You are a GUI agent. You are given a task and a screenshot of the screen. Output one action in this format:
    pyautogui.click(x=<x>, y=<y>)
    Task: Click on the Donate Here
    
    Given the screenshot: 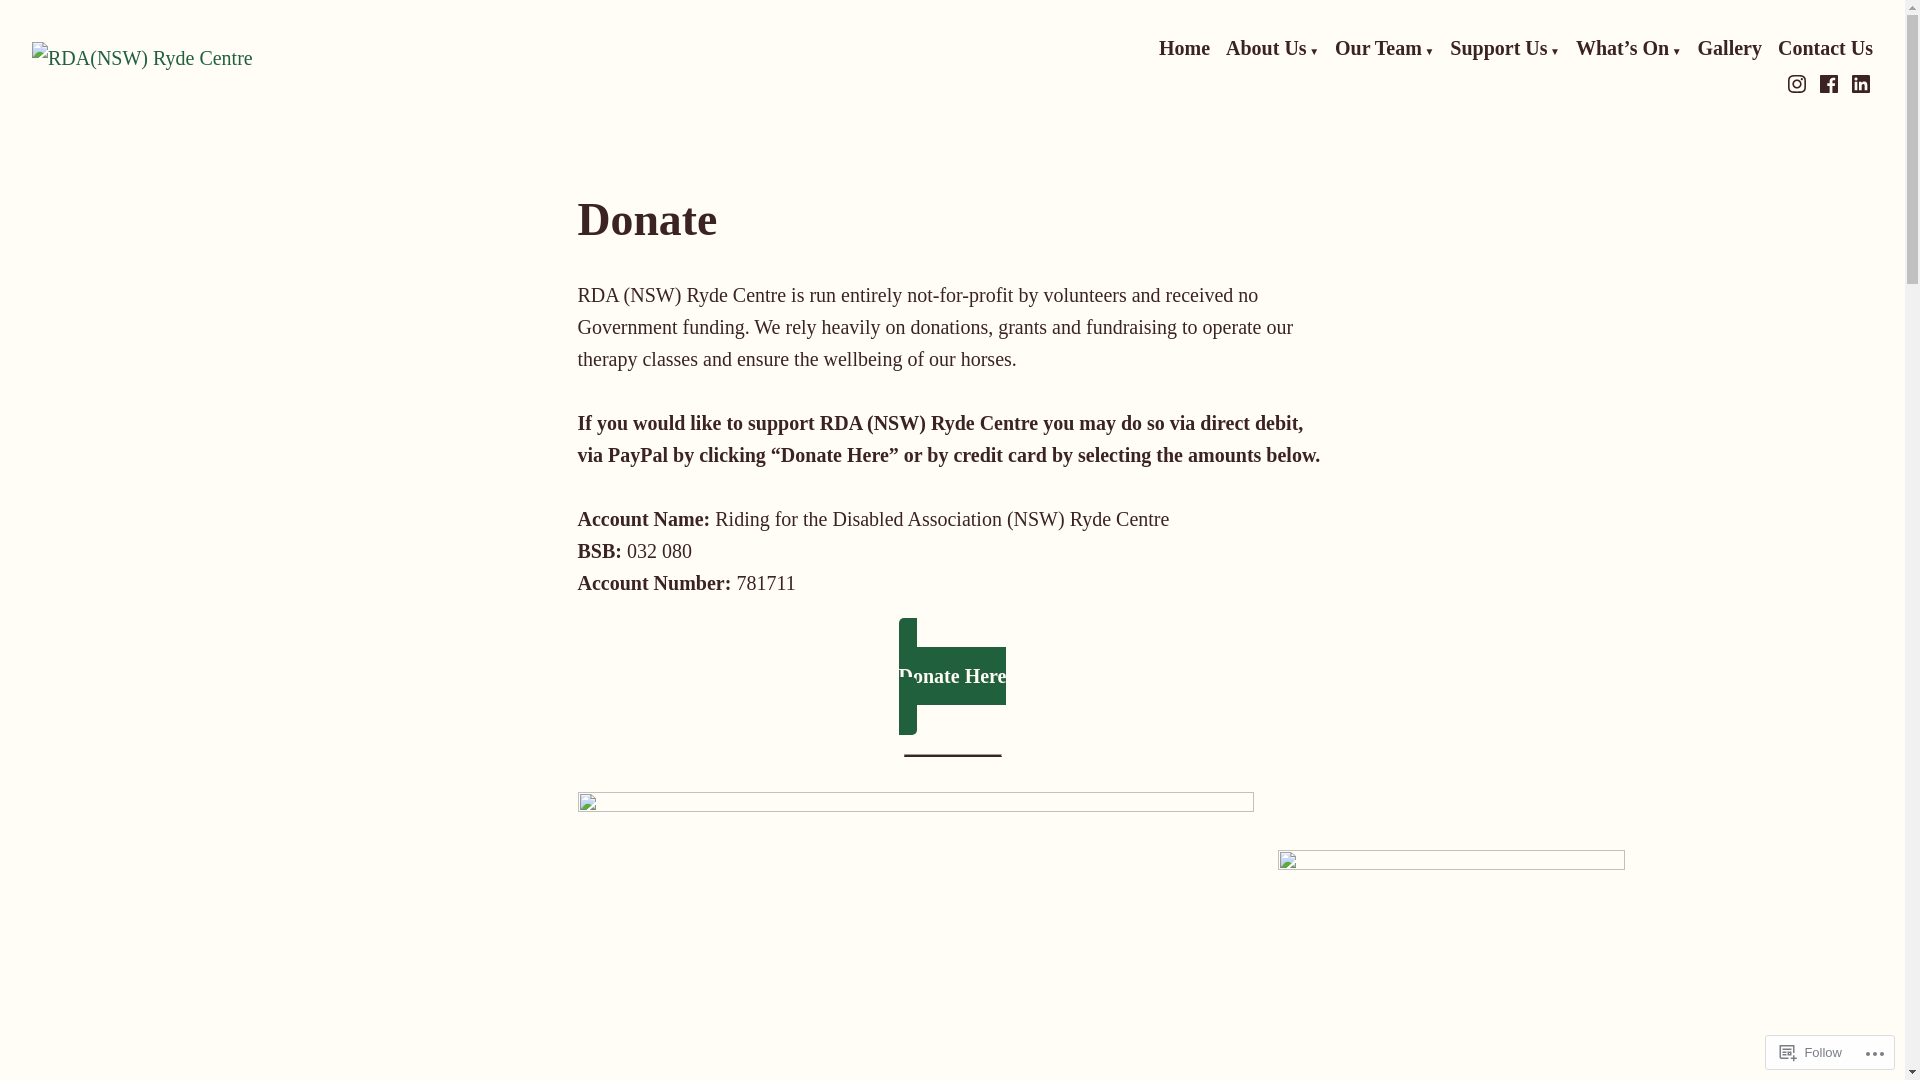 What is the action you would take?
    pyautogui.click(x=953, y=676)
    